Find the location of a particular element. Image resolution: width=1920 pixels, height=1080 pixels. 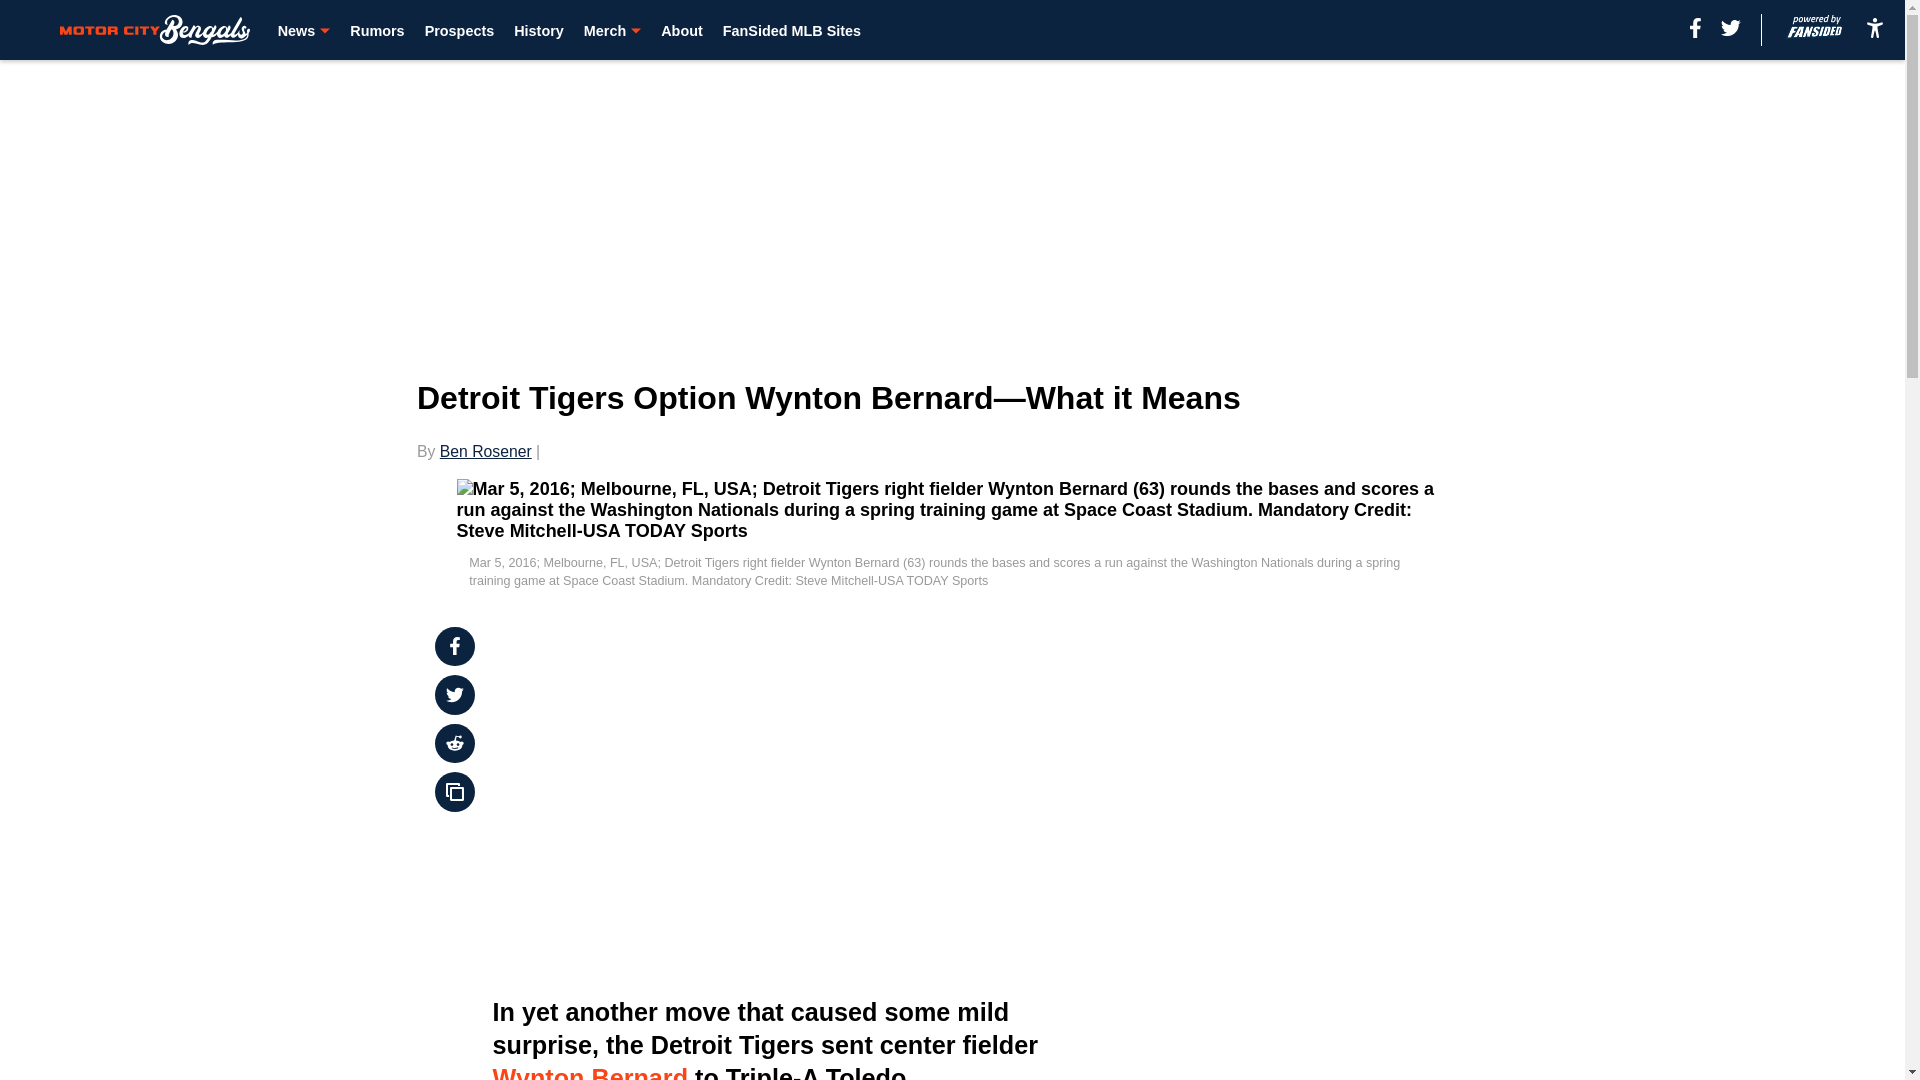

Prospects is located at coordinates (460, 30).